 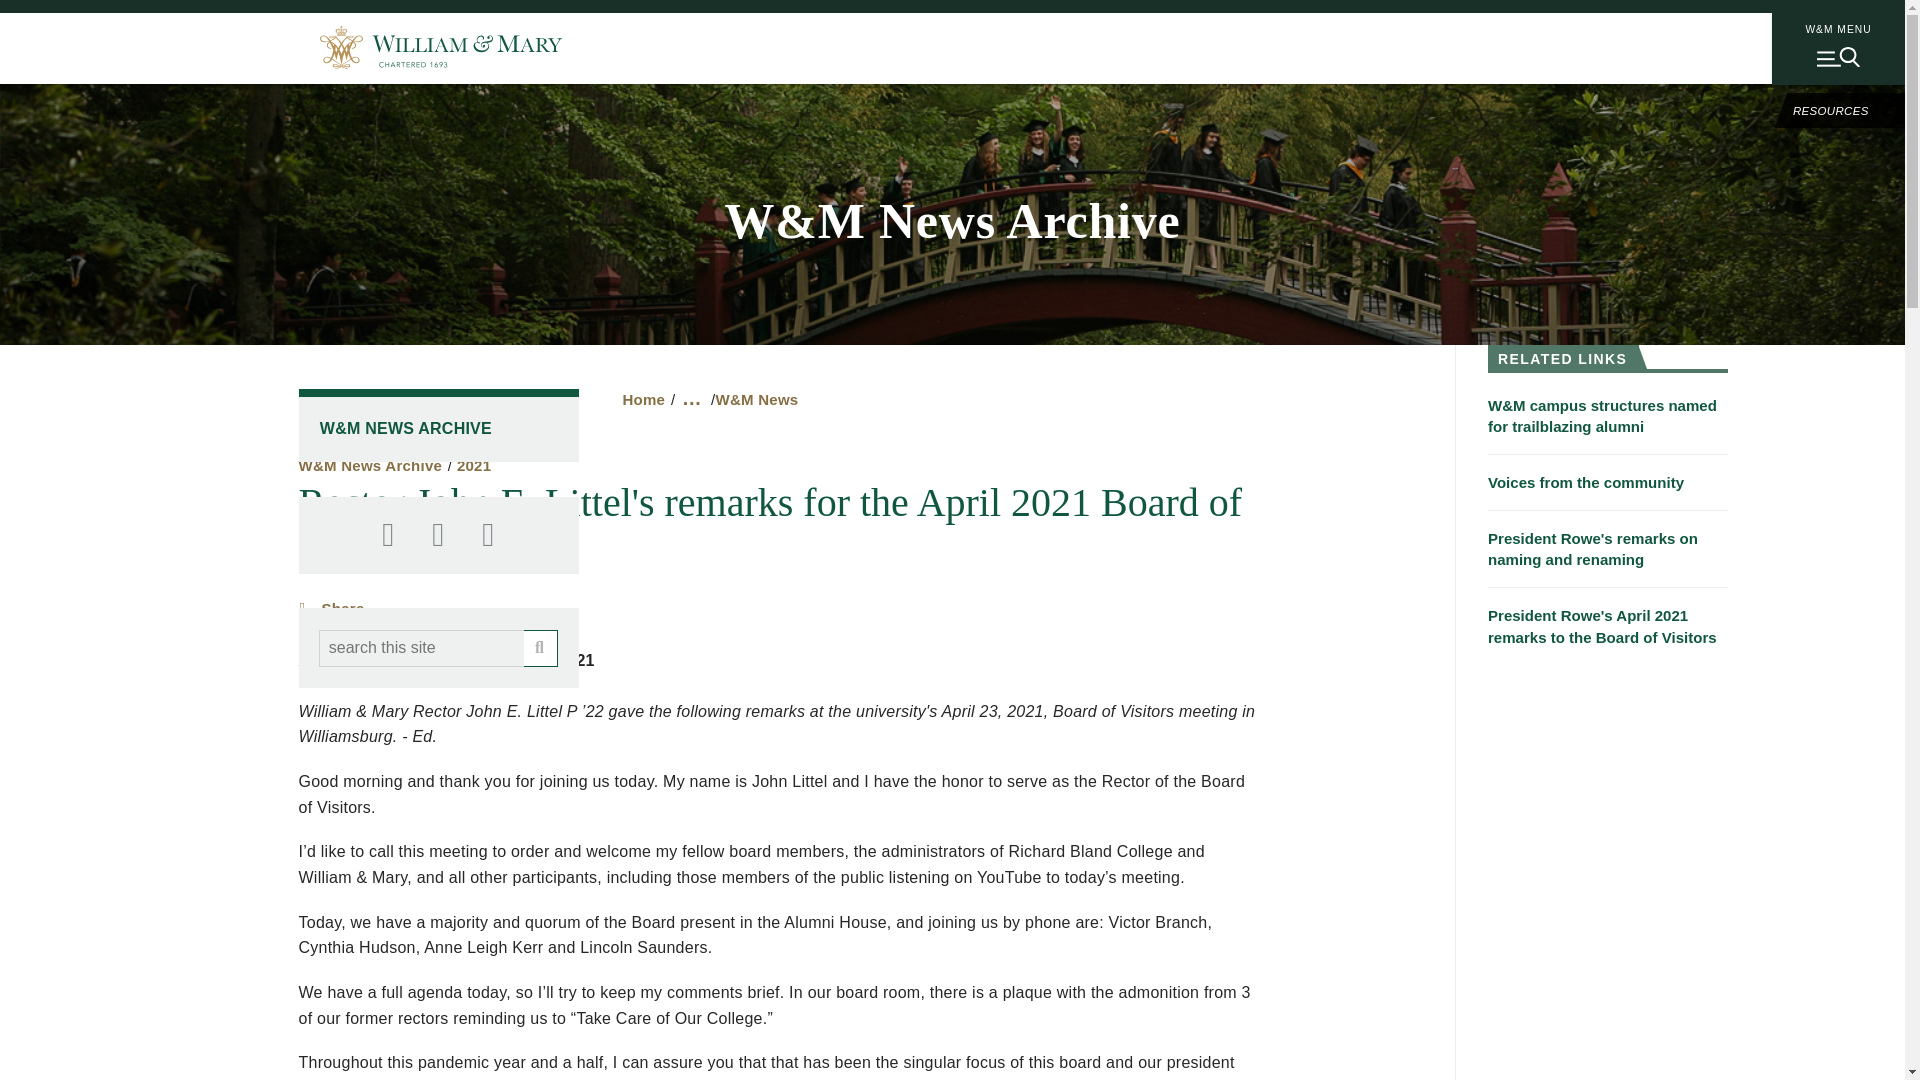 I want to click on Voices from the community, so click(x=1608, y=473).